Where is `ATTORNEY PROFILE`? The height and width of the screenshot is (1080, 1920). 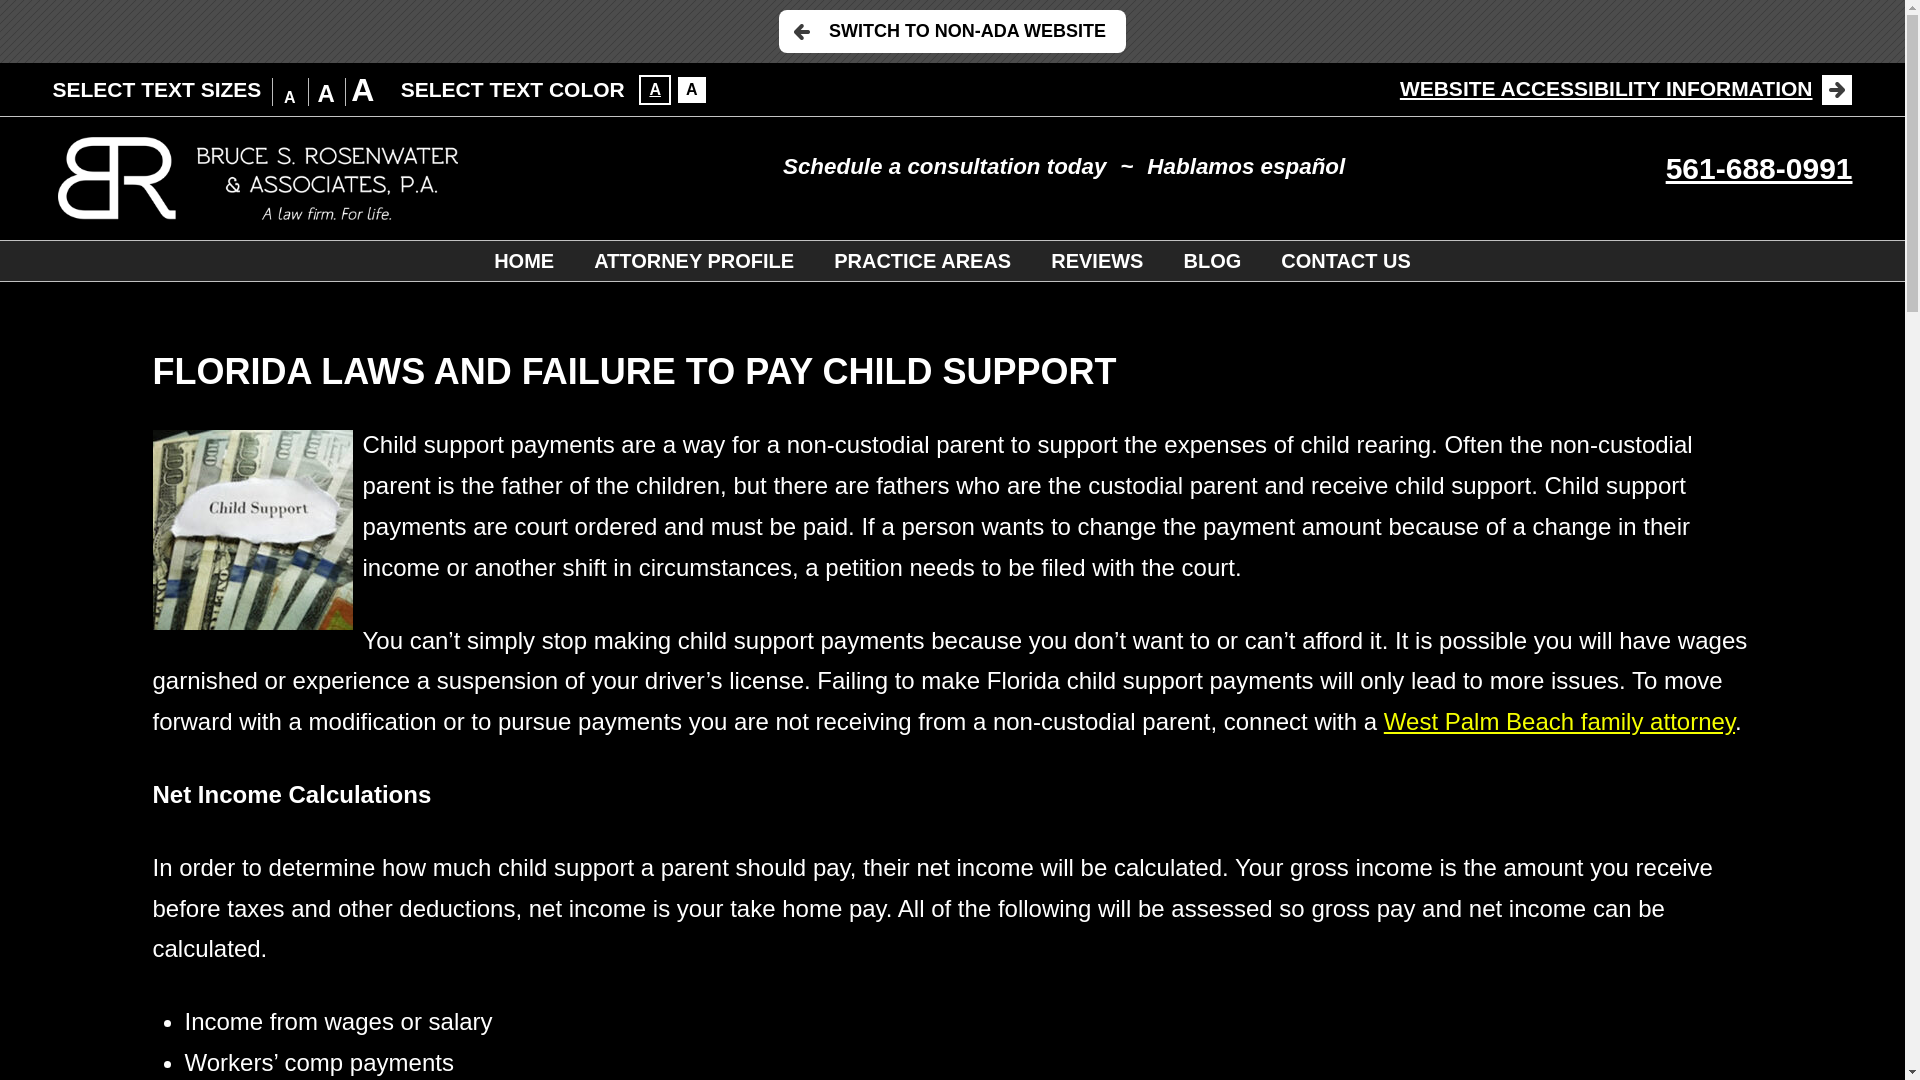
ATTORNEY PROFILE is located at coordinates (694, 260).